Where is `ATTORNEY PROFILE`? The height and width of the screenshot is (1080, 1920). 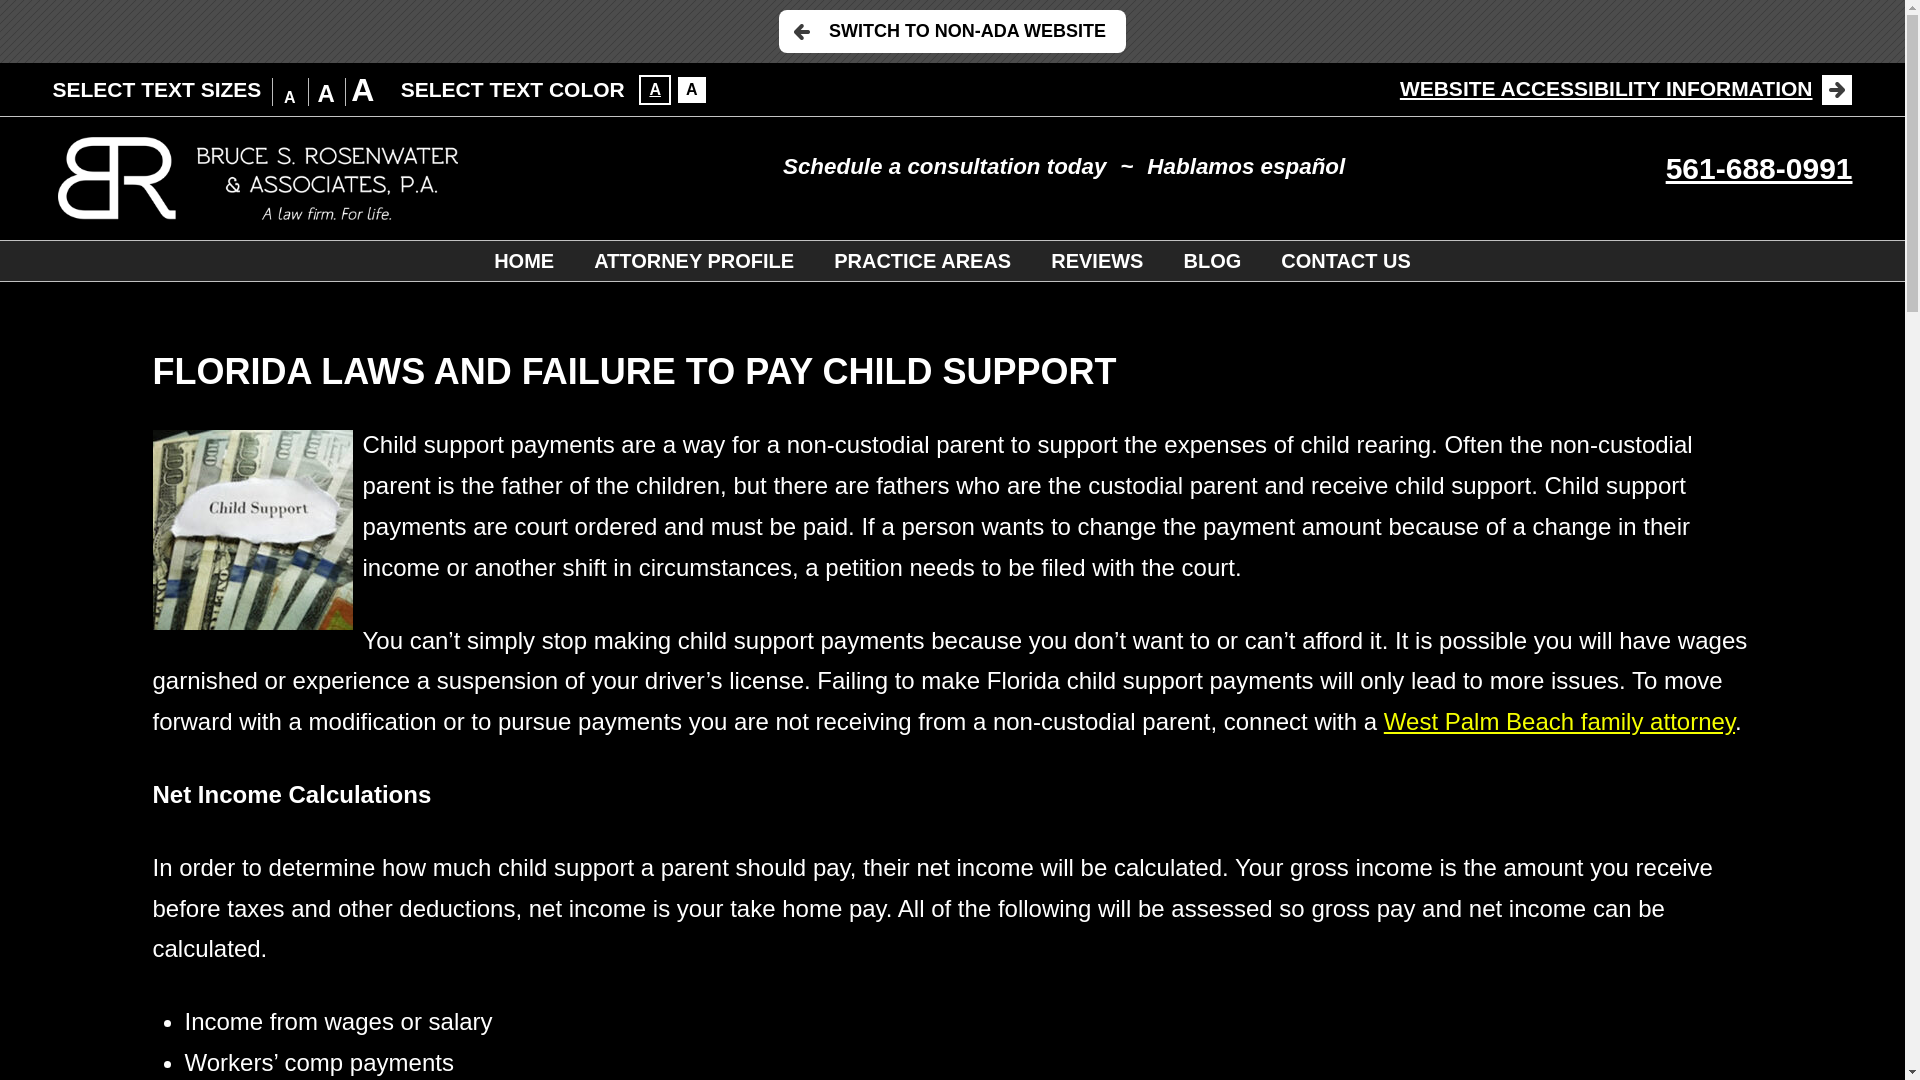
ATTORNEY PROFILE is located at coordinates (694, 260).